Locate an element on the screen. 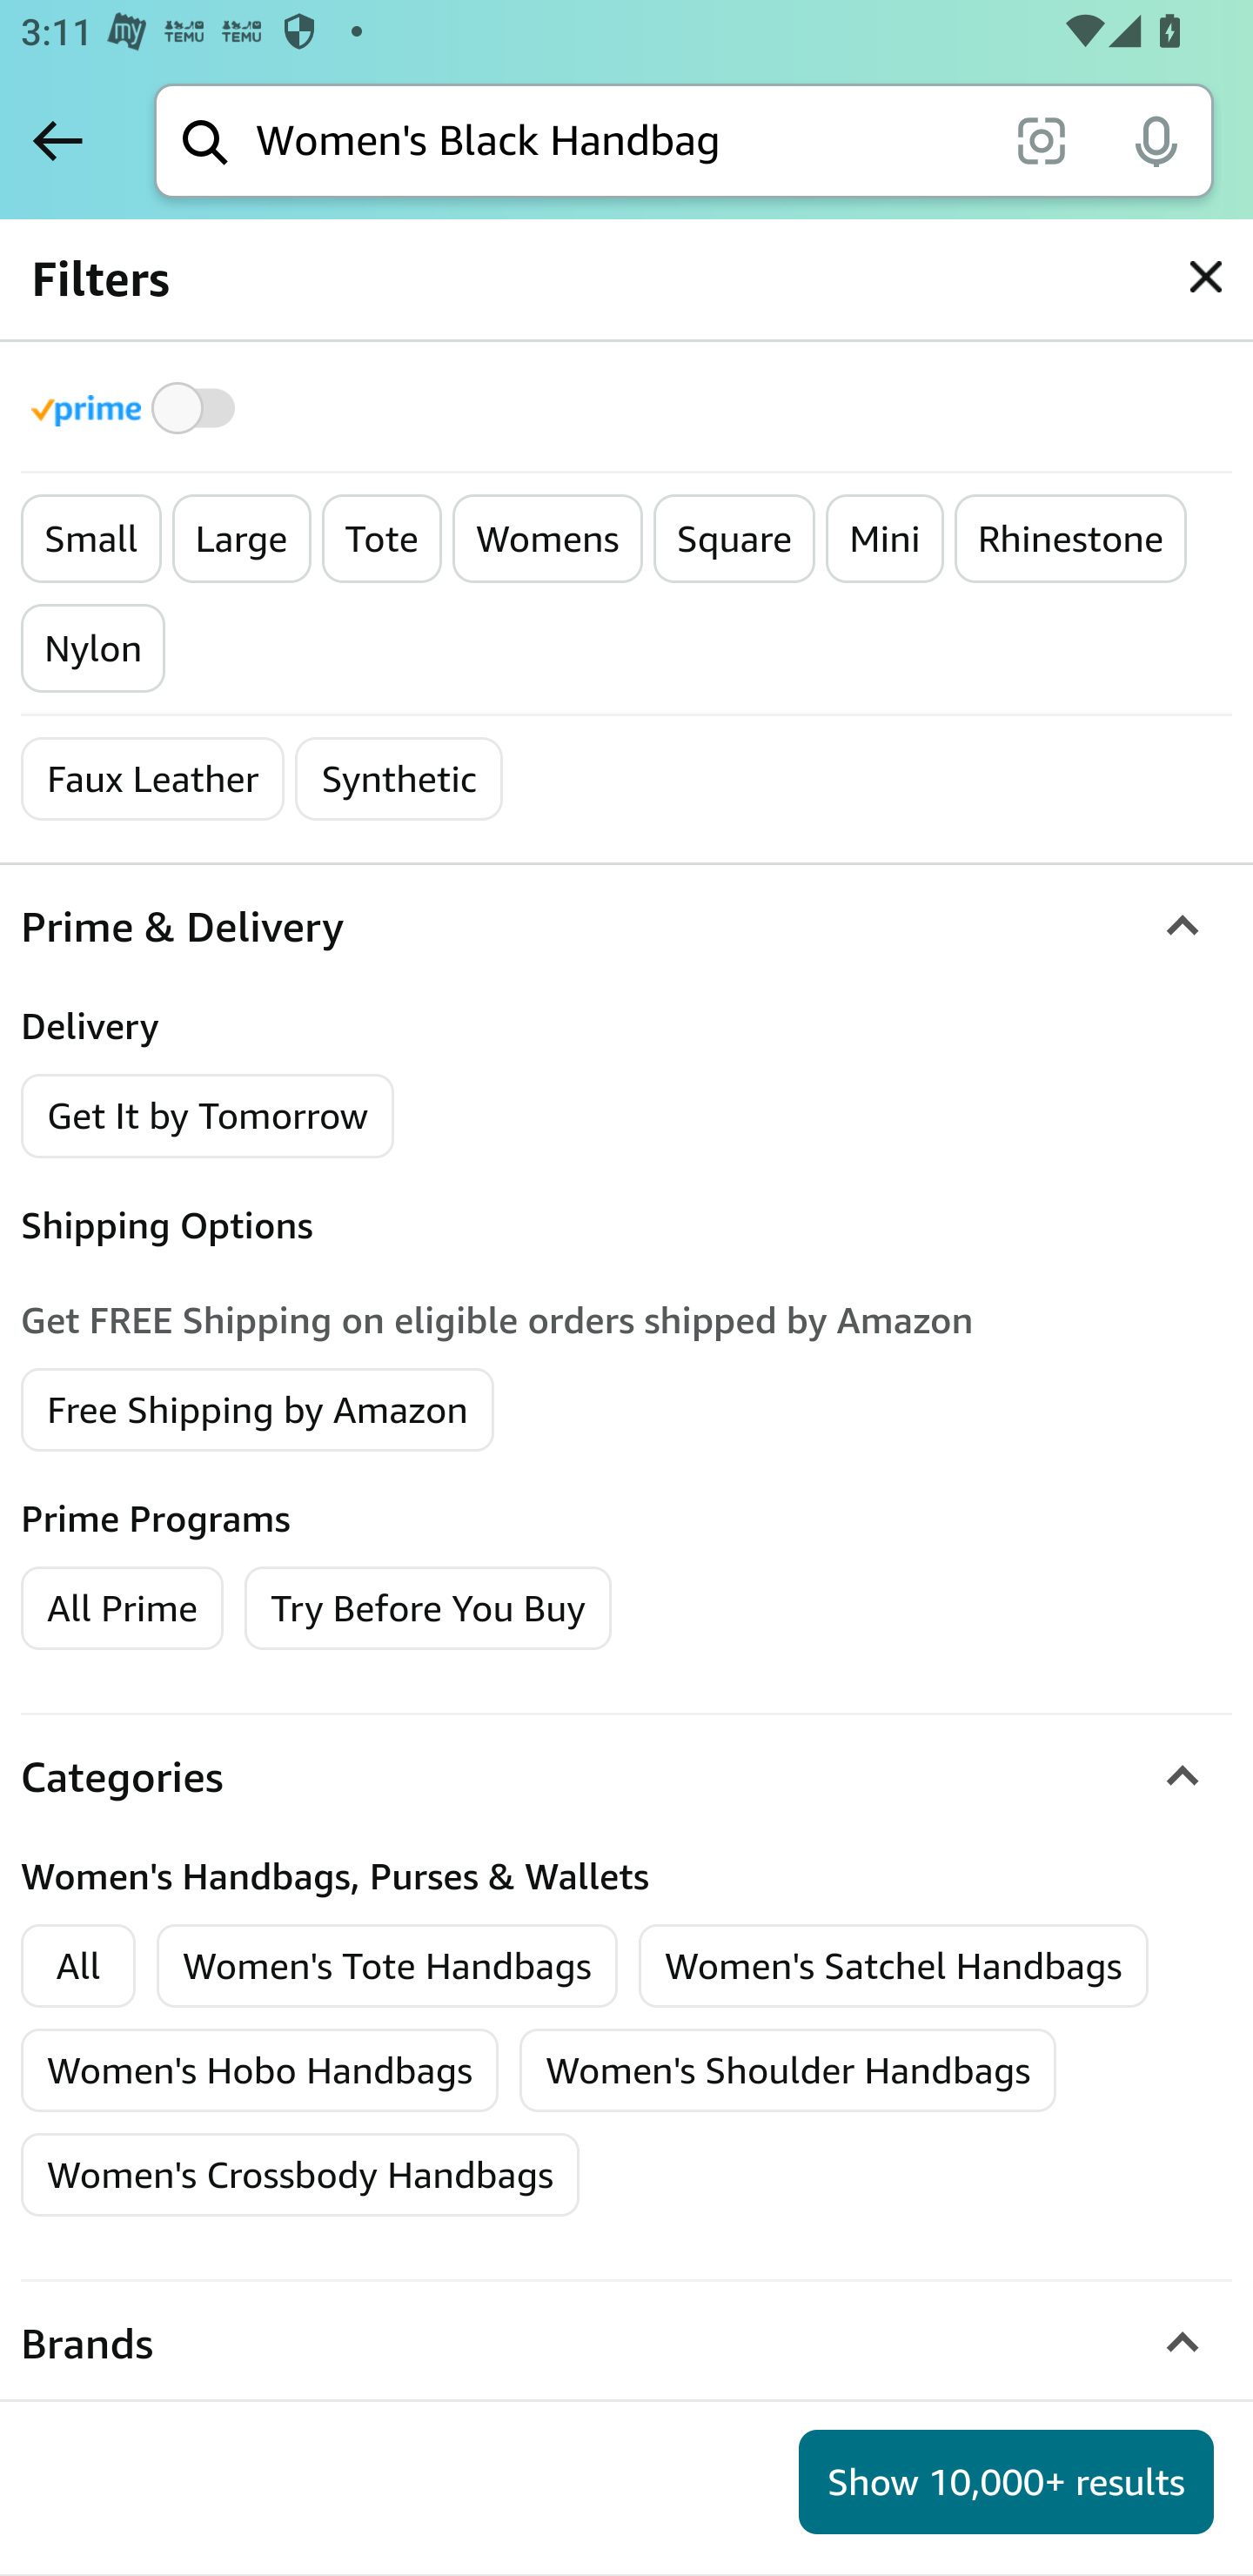  Large is located at coordinates (241, 540).